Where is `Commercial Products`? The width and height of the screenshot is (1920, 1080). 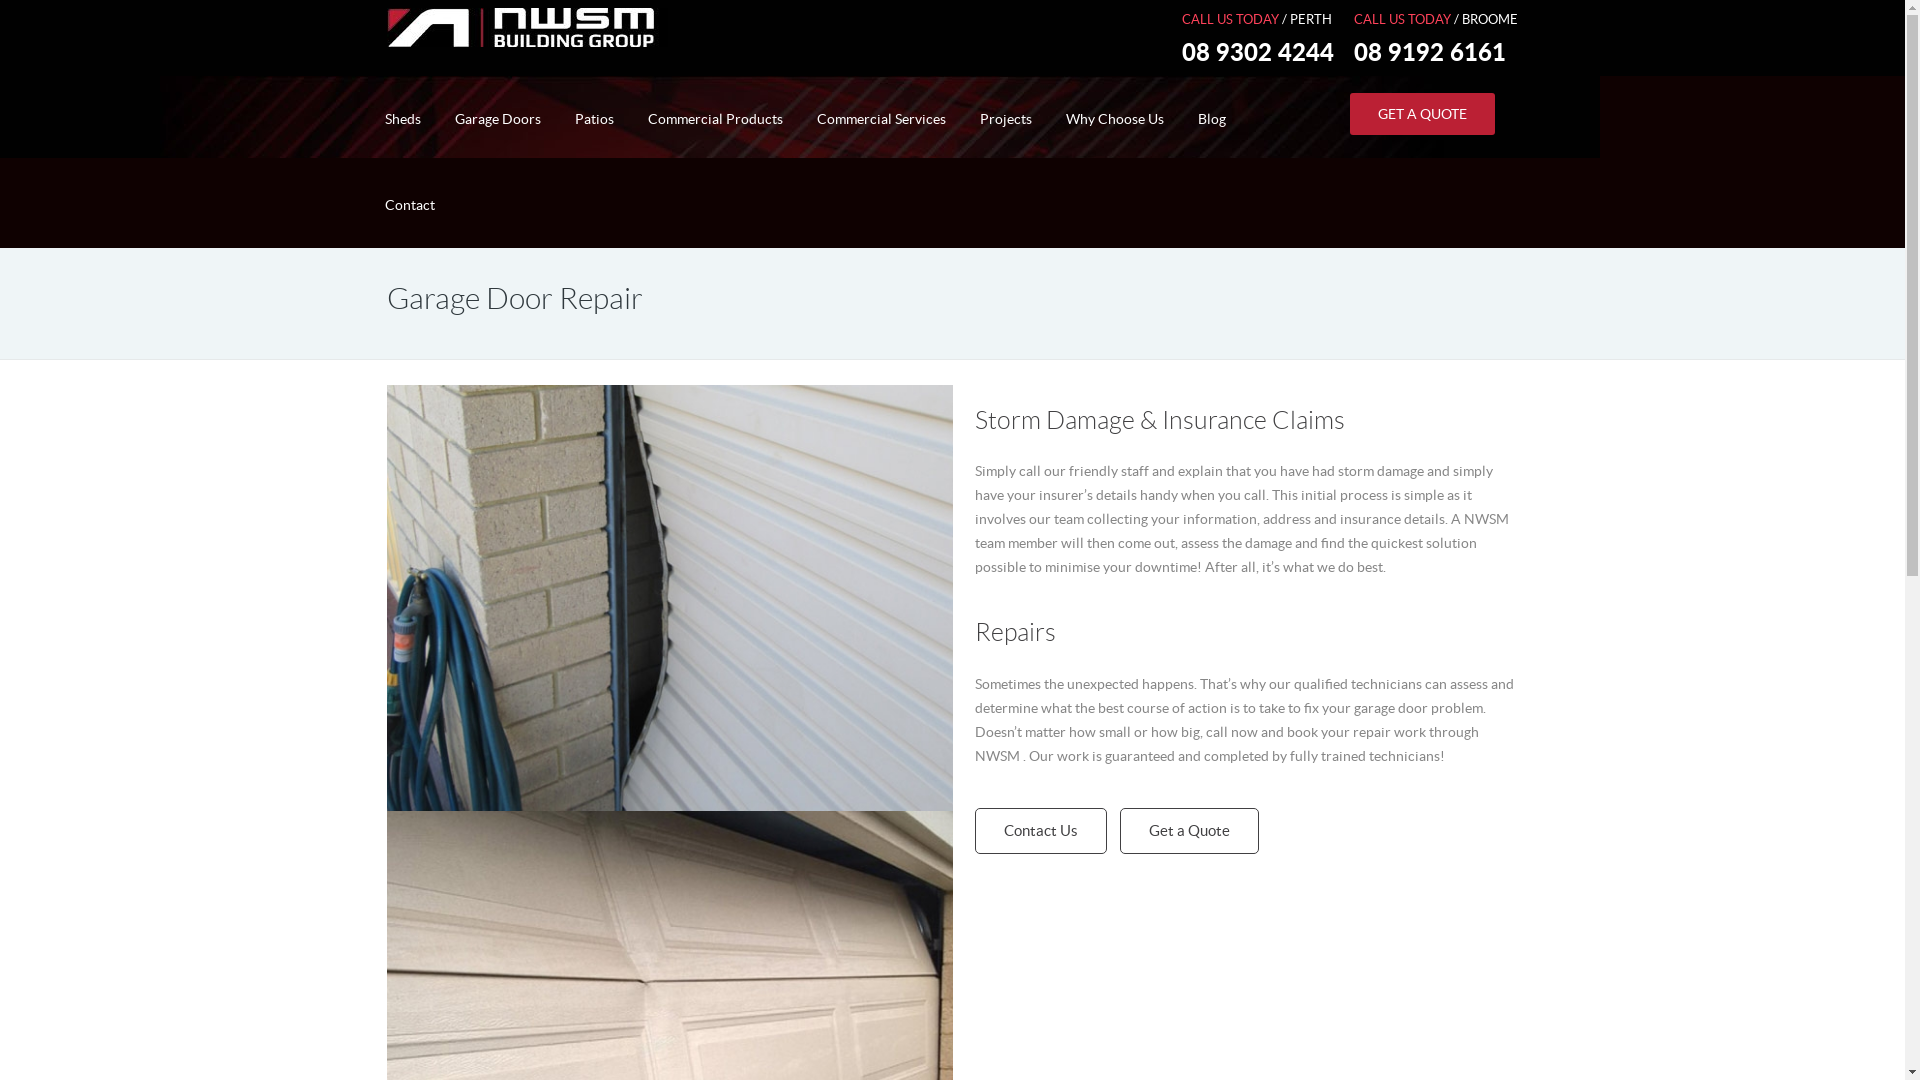 Commercial Products is located at coordinates (714, 119).